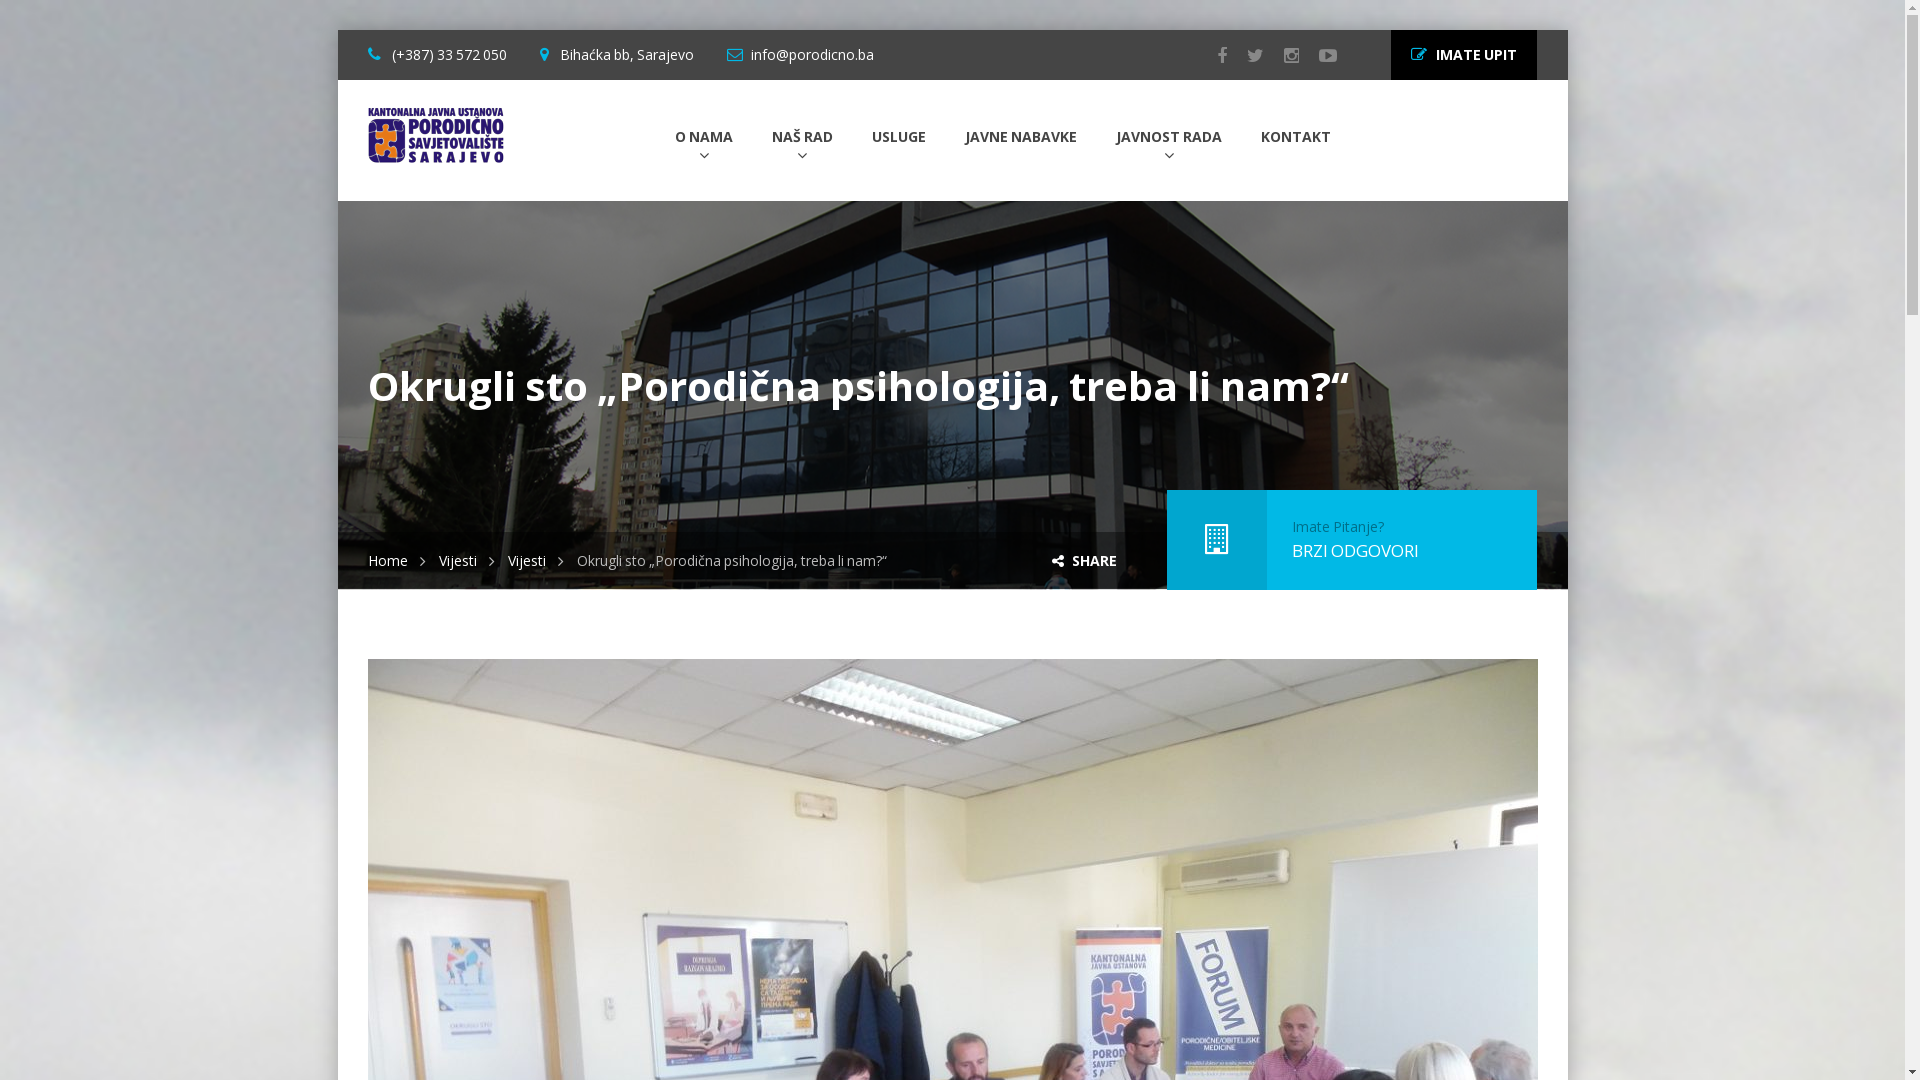  What do you see at coordinates (899, 138) in the screenshot?
I see `USLUGE` at bounding box center [899, 138].